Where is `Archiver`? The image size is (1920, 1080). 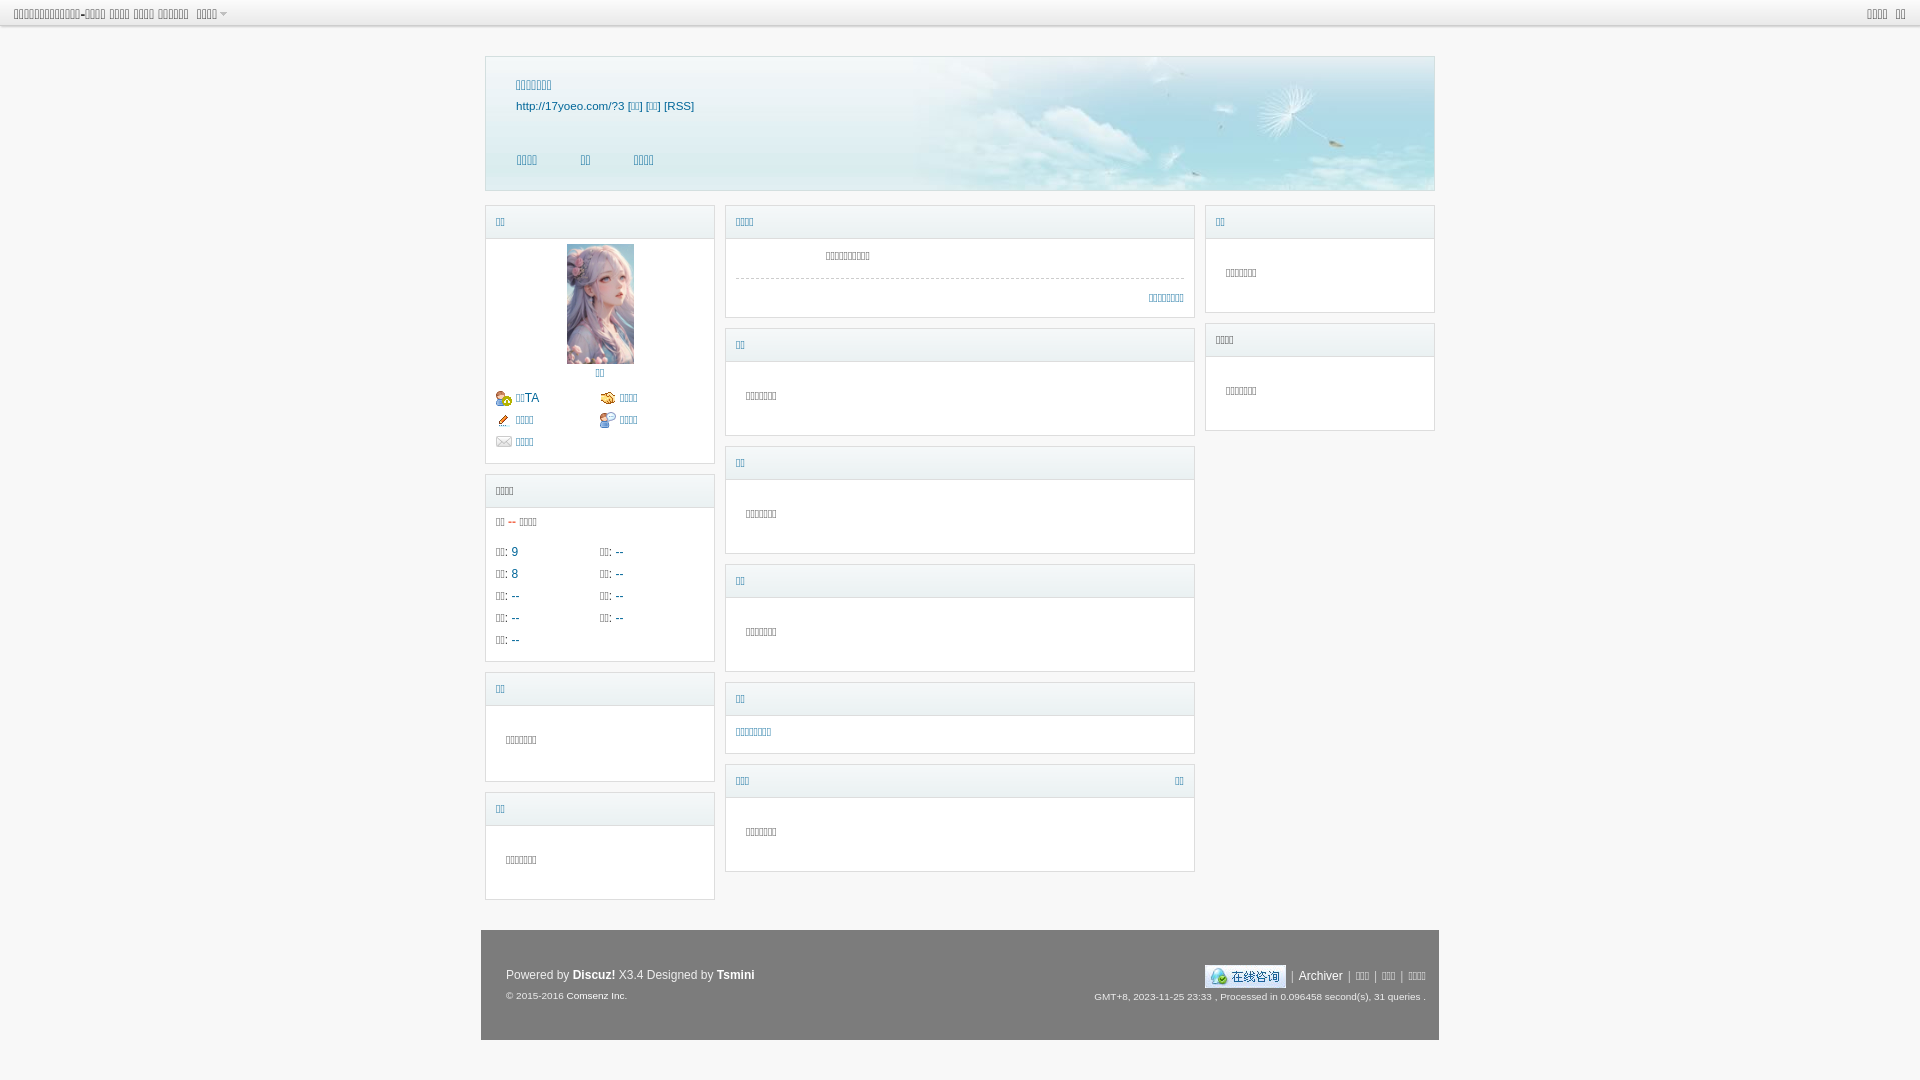
Archiver is located at coordinates (1321, 976).